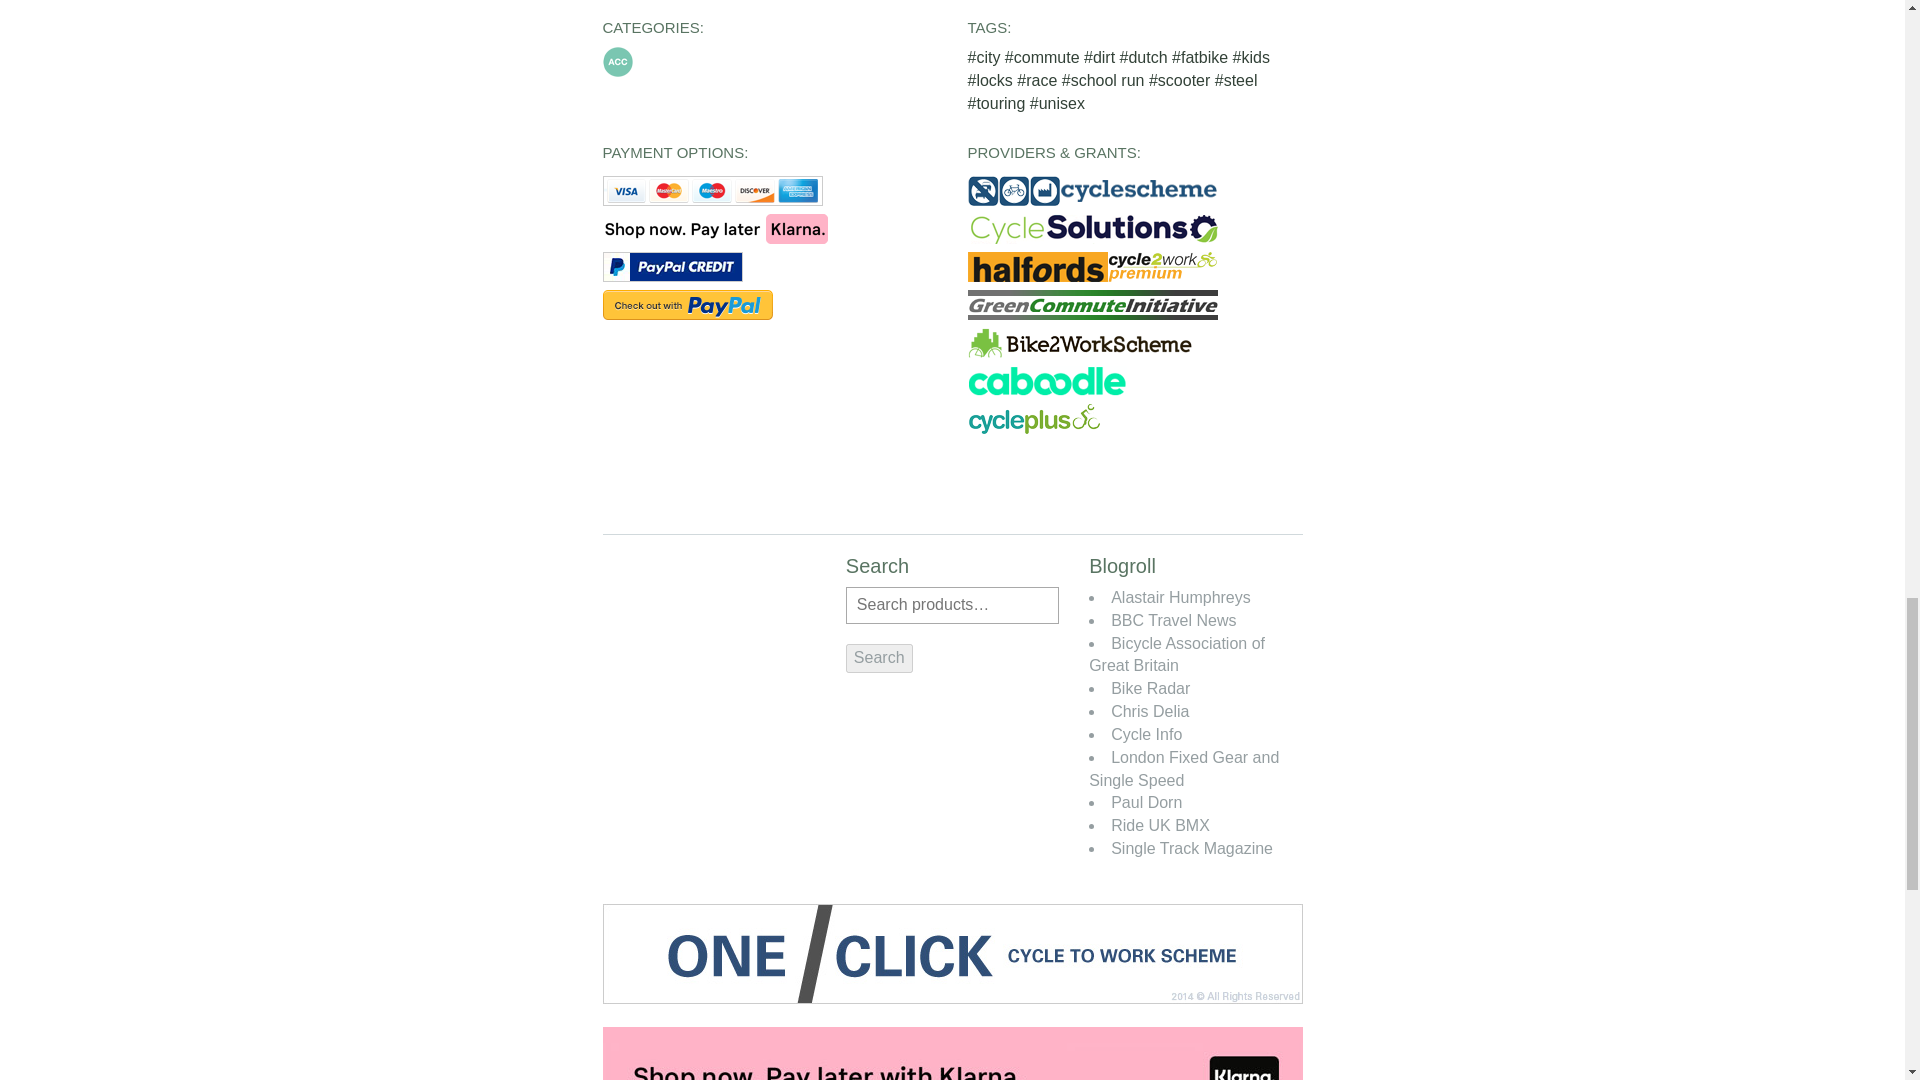 This screenshot has width=1920, height=1080. What do you see at coordinates (1250, 56) in the screenshot?
I see `kids Tag` at bounding box center [1250, 56].